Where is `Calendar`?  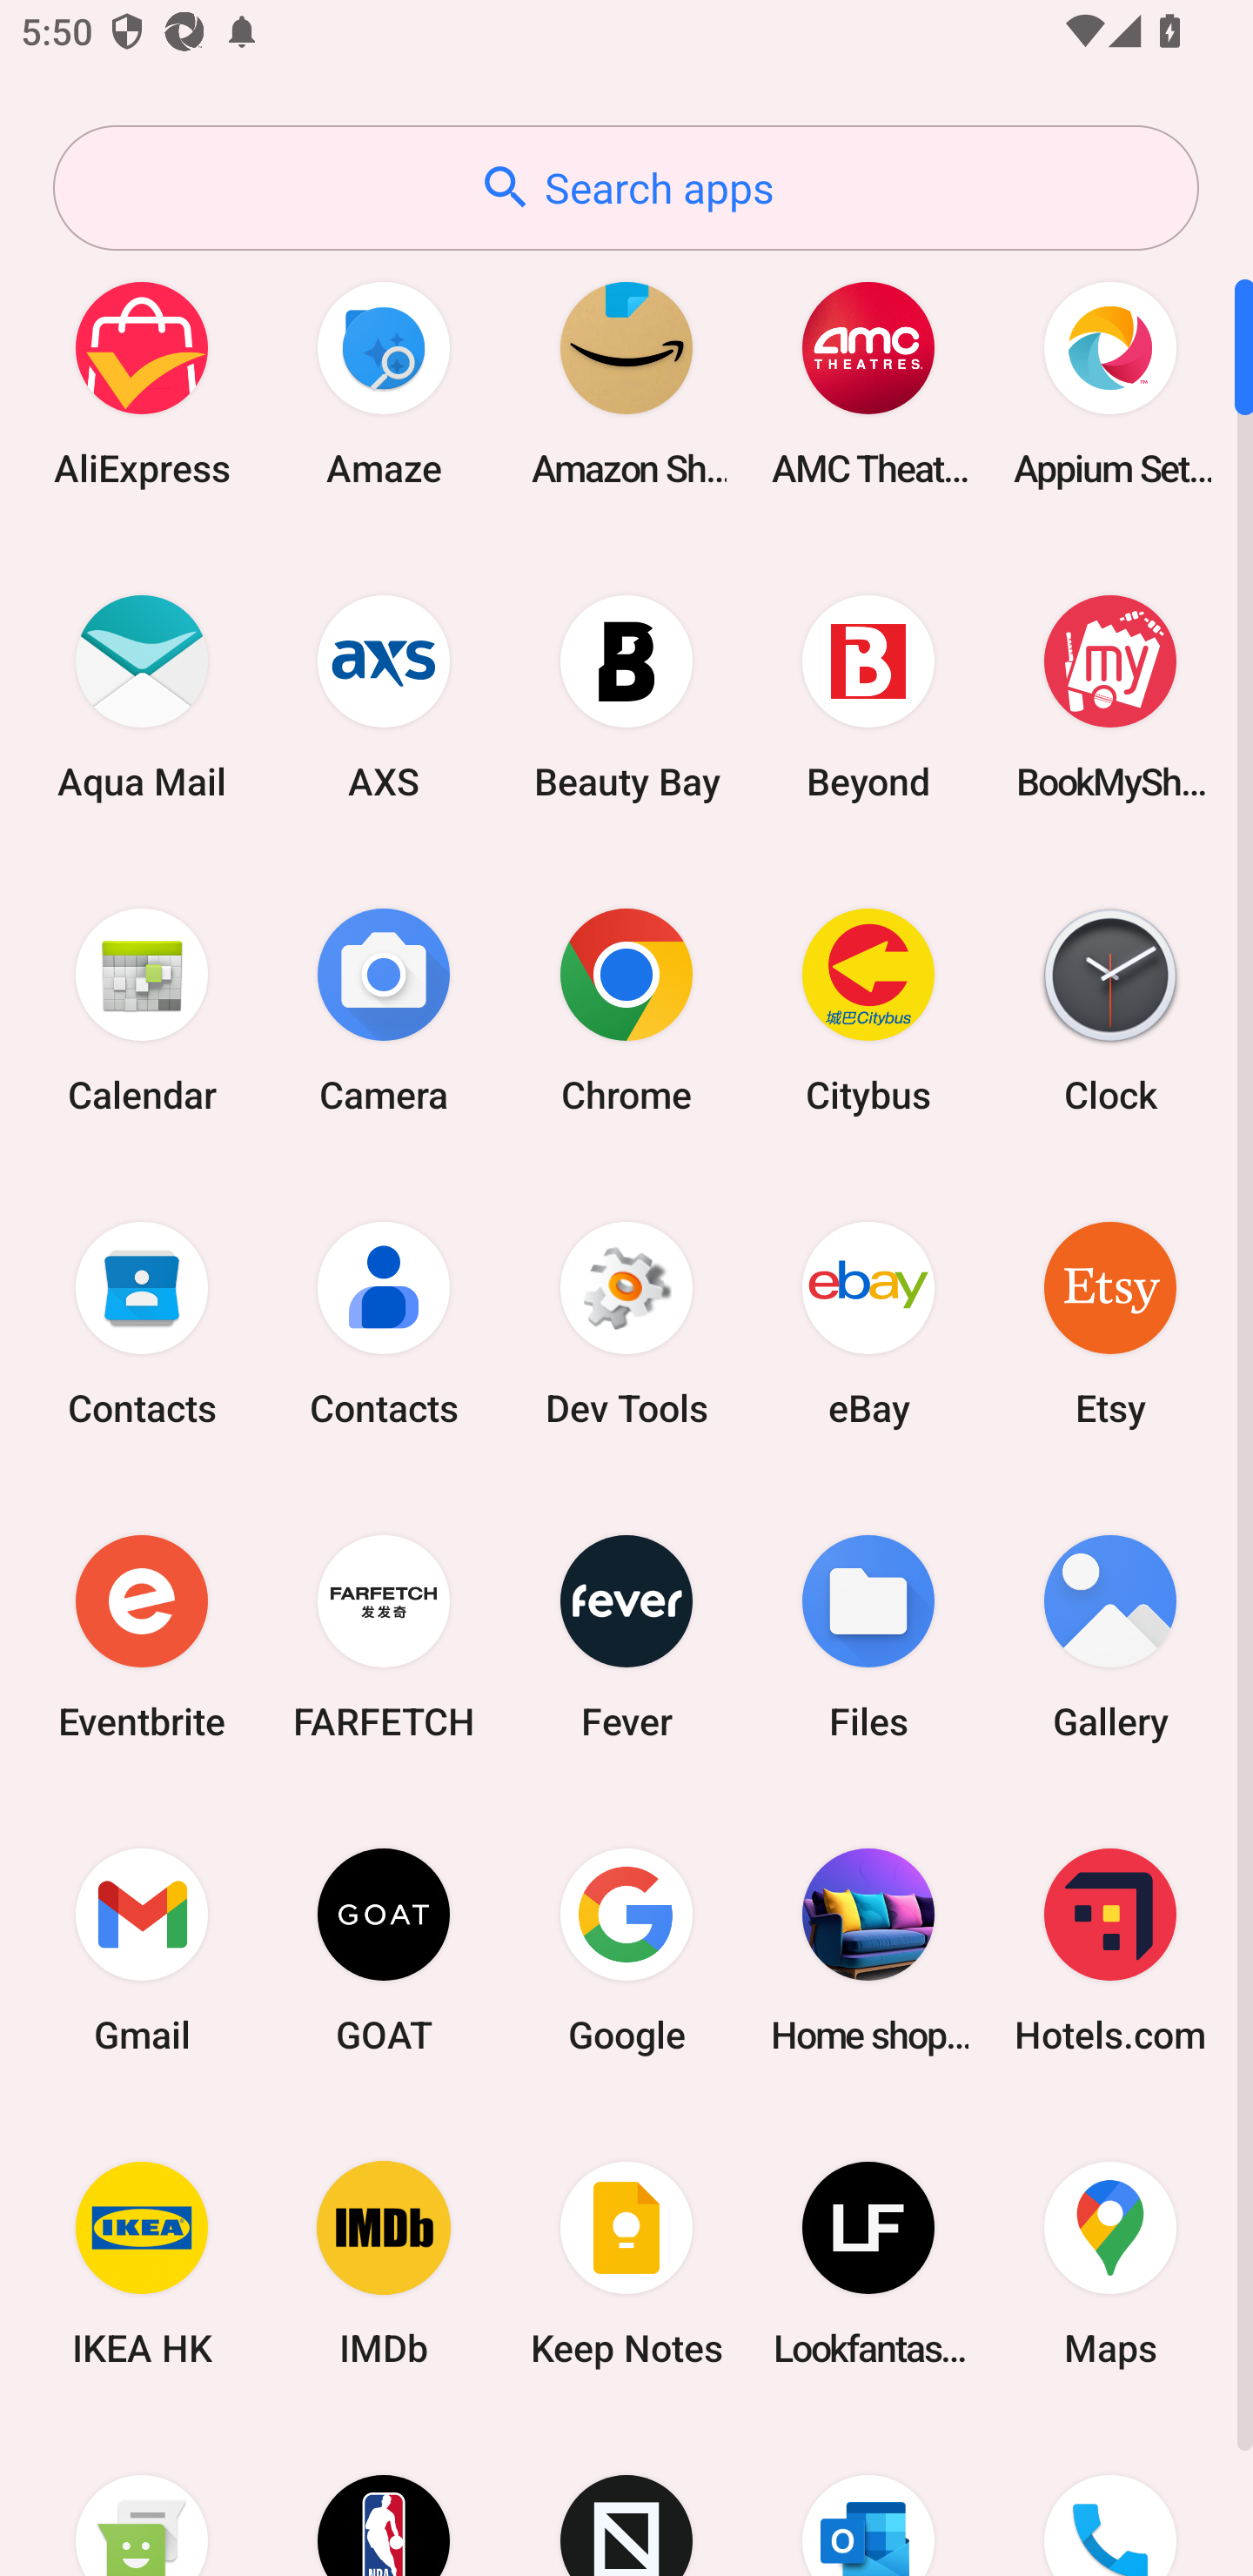 Calendar is located at coordinates (142, 1010).